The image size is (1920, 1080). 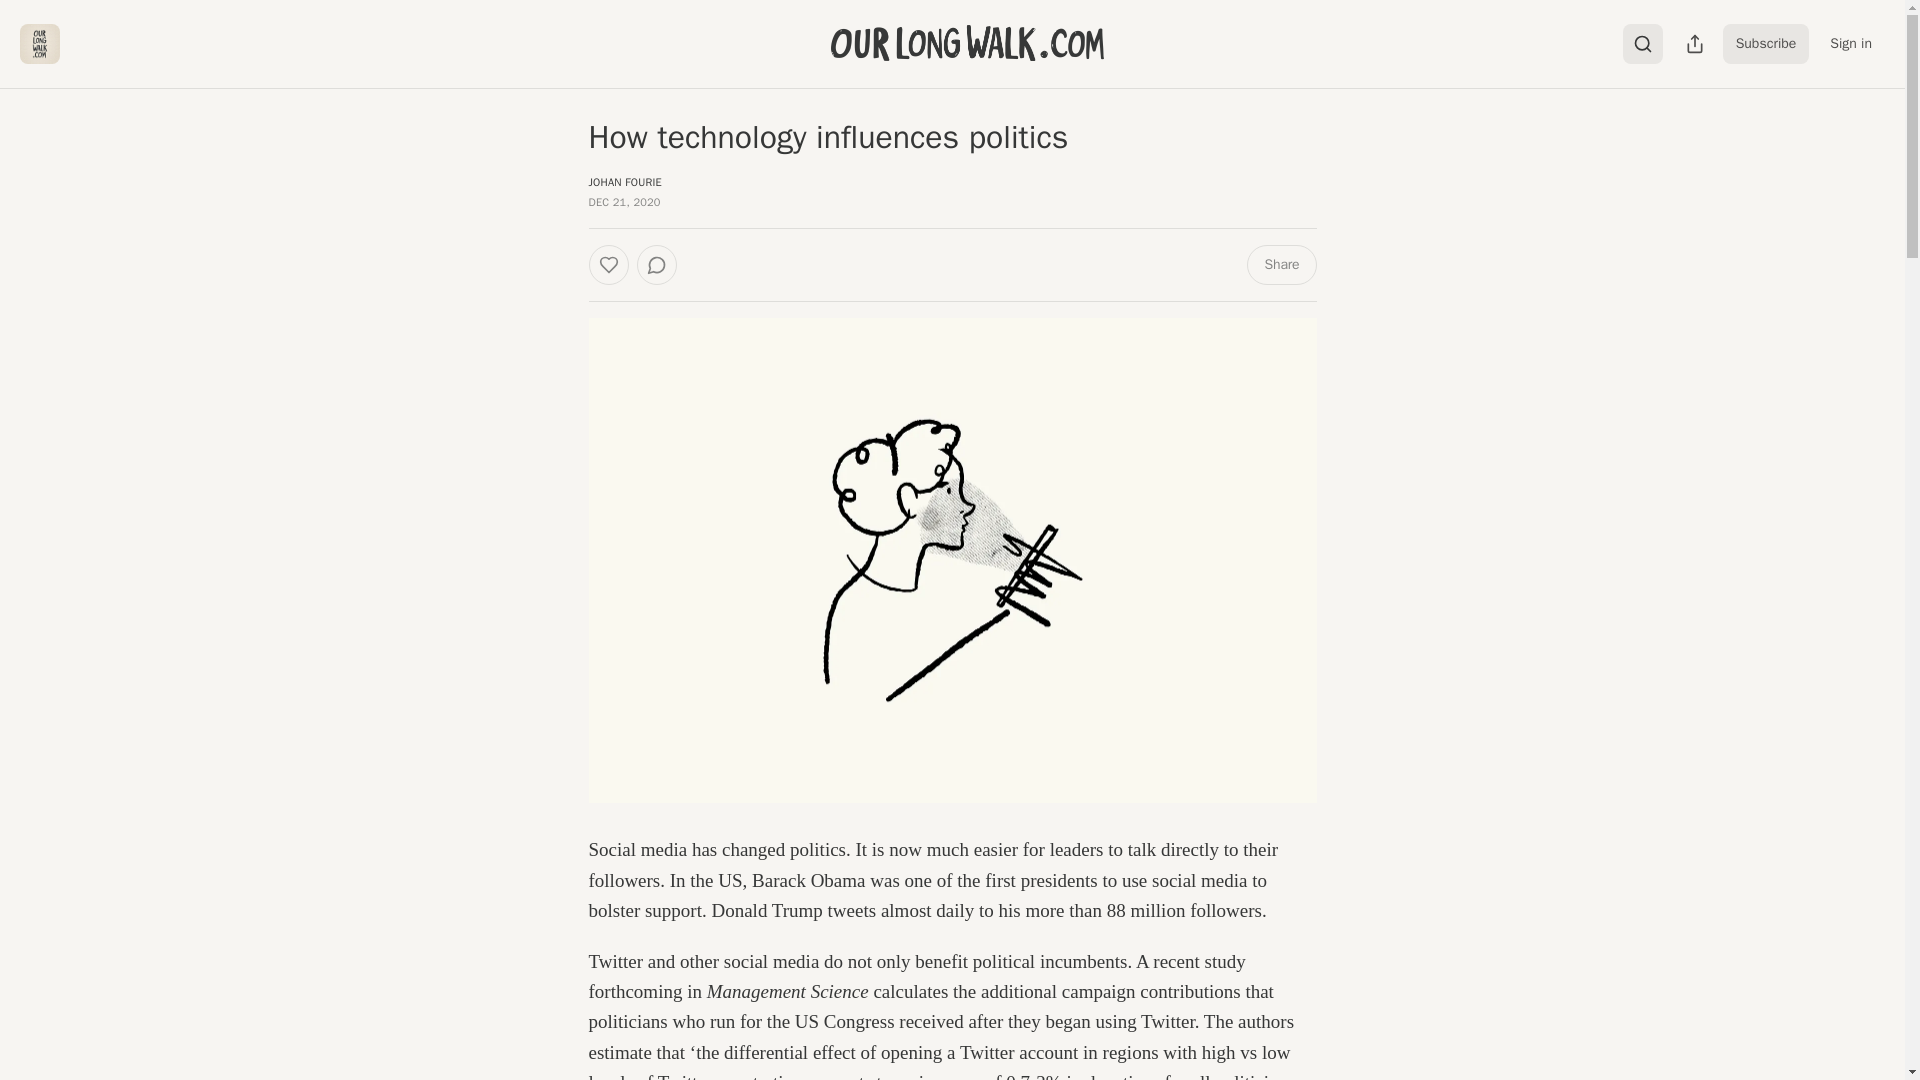 I want to click on Sign in, so click(x=1850, y=43).